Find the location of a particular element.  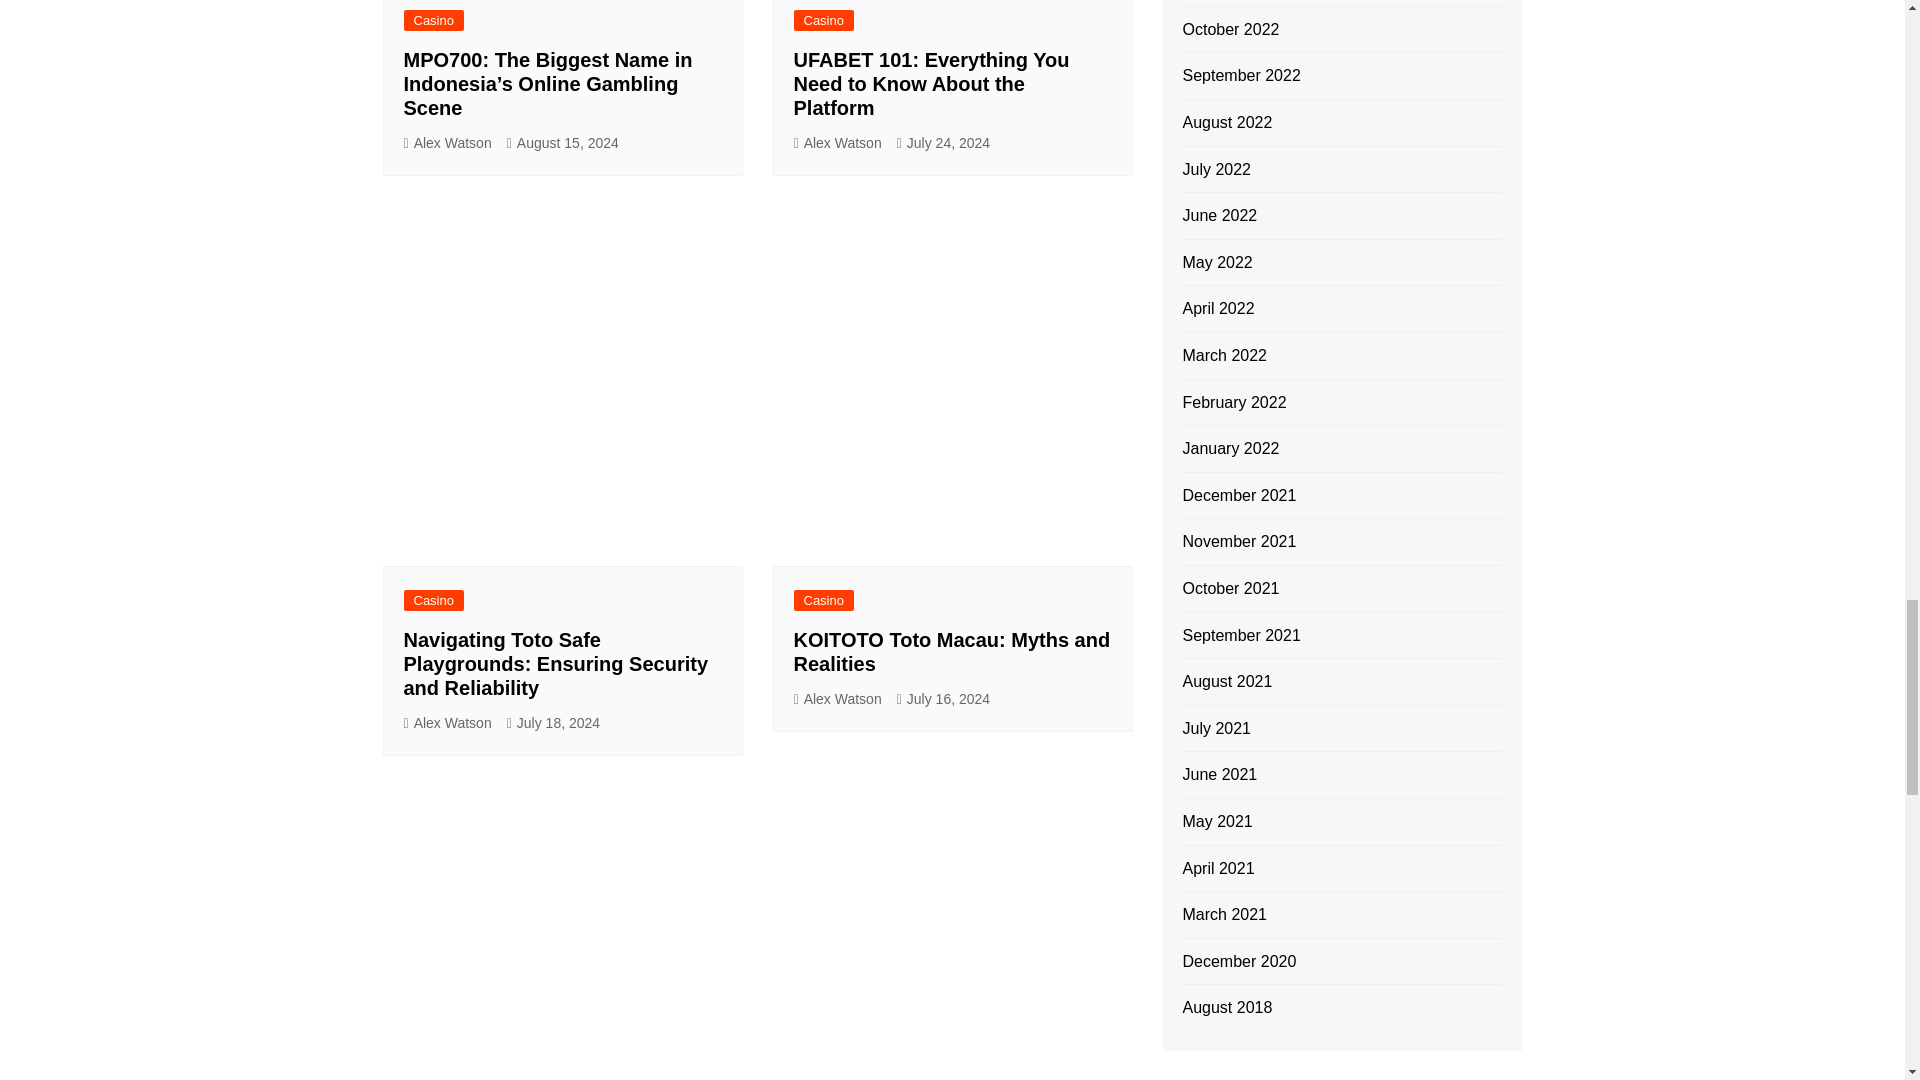

Alex Watson is located at coordinates (838, 698).